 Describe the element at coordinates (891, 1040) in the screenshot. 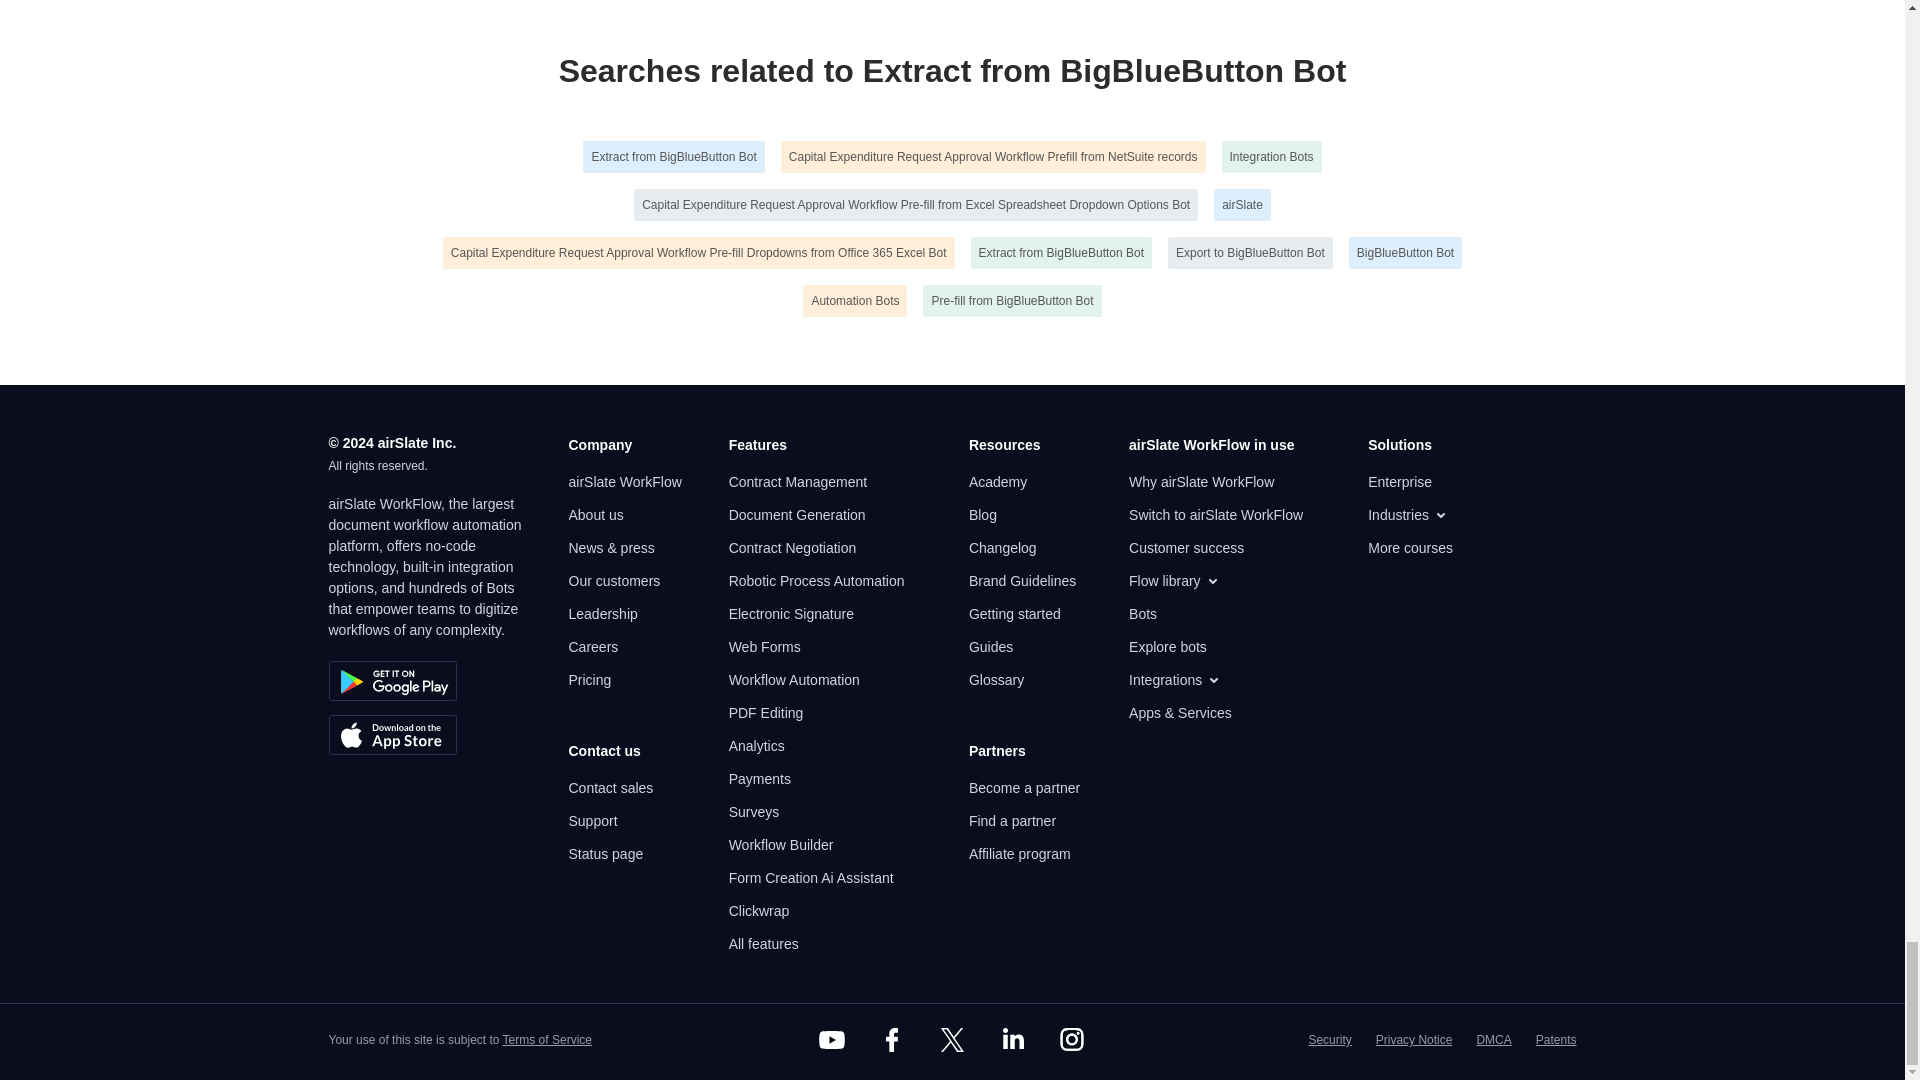

I see `Facebook` at that location.